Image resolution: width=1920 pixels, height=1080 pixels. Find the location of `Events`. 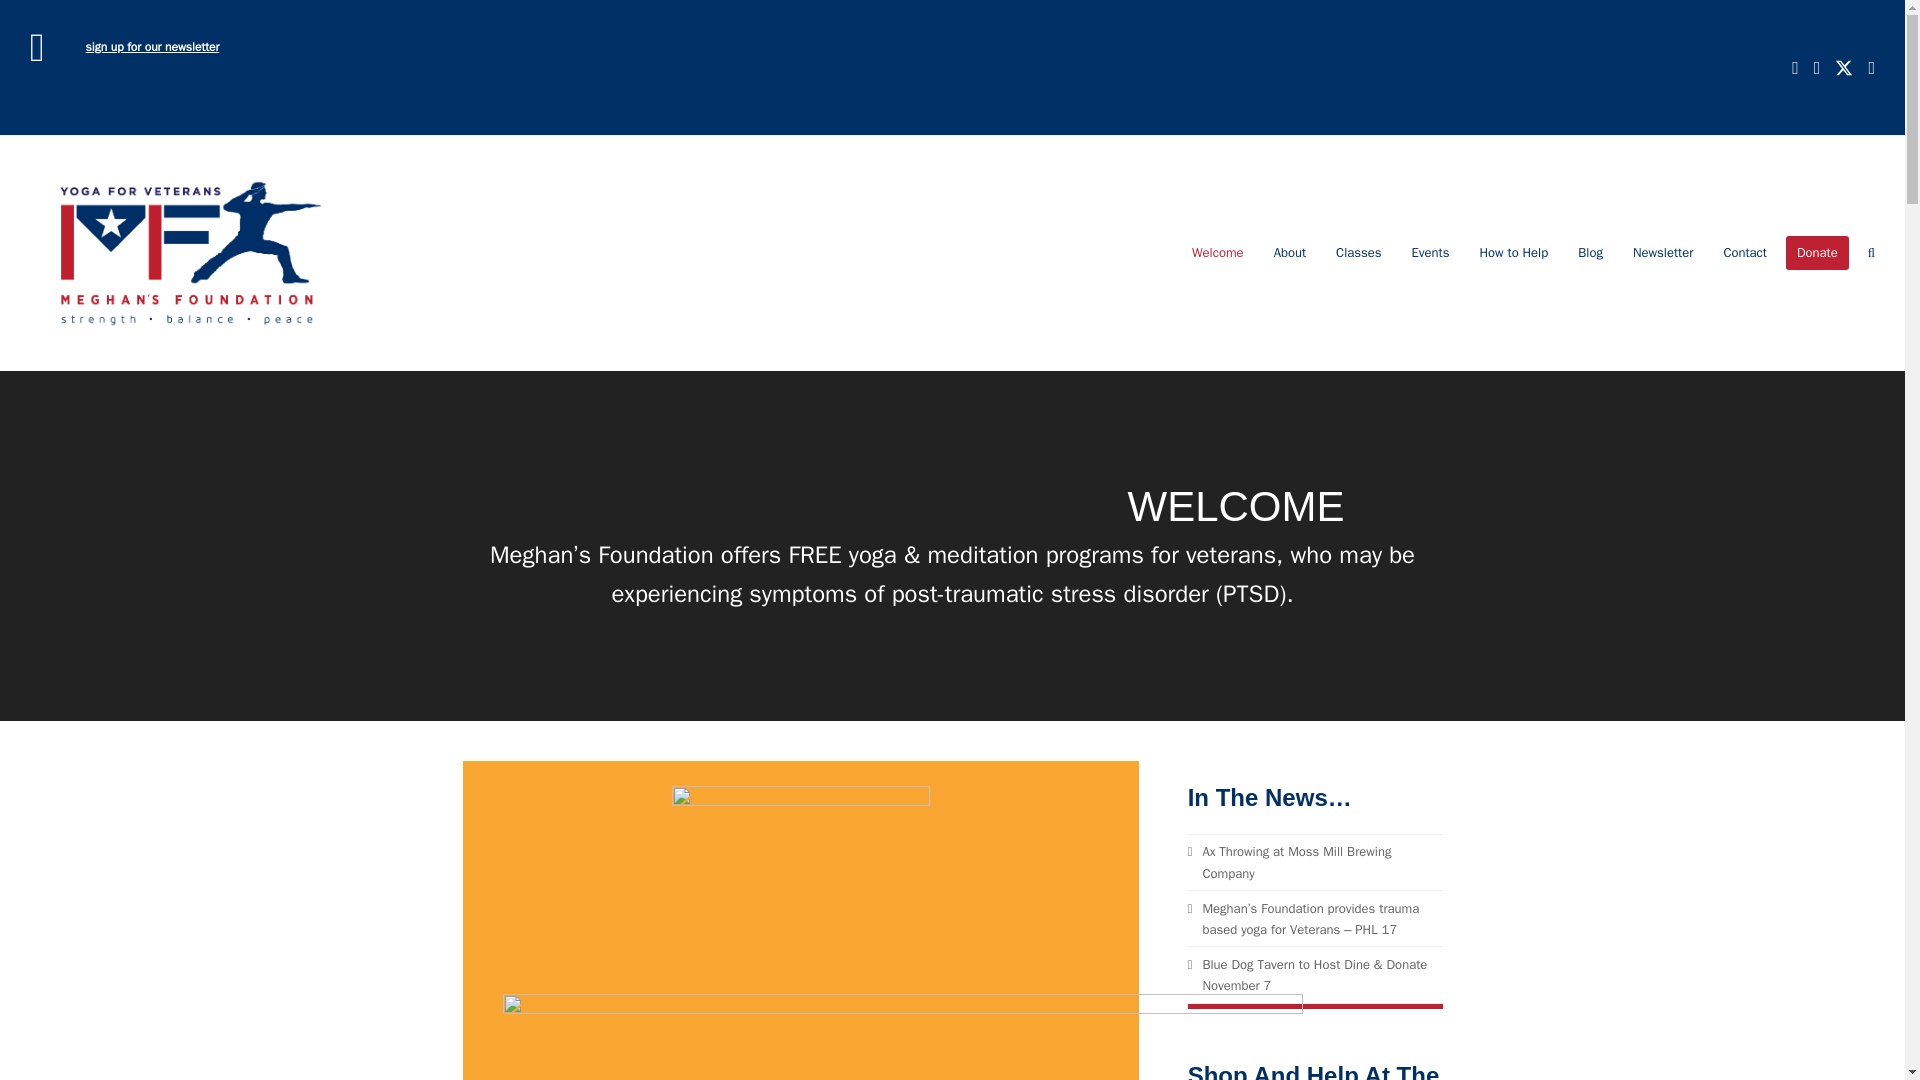

Events is located at coordinates (1430, 252).